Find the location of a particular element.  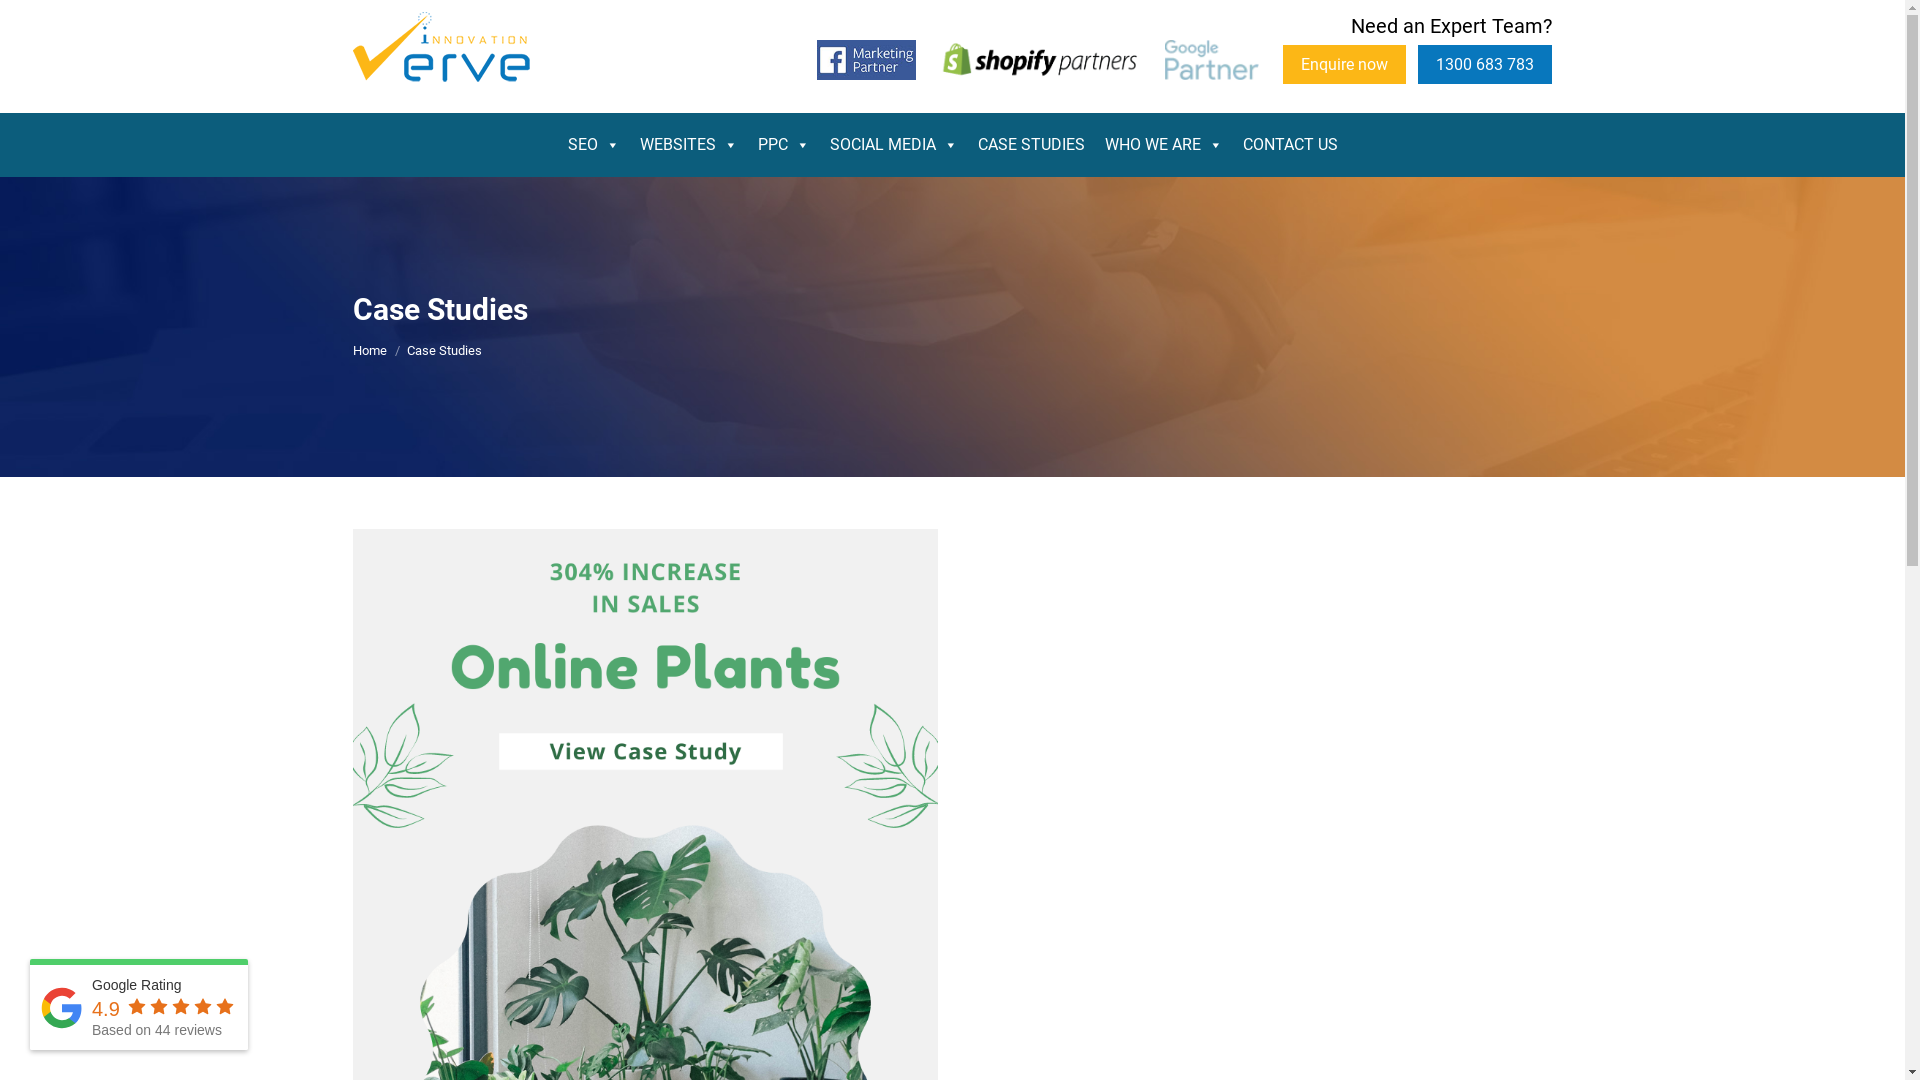

CONTACT US is located at coordinates (1290, 145).